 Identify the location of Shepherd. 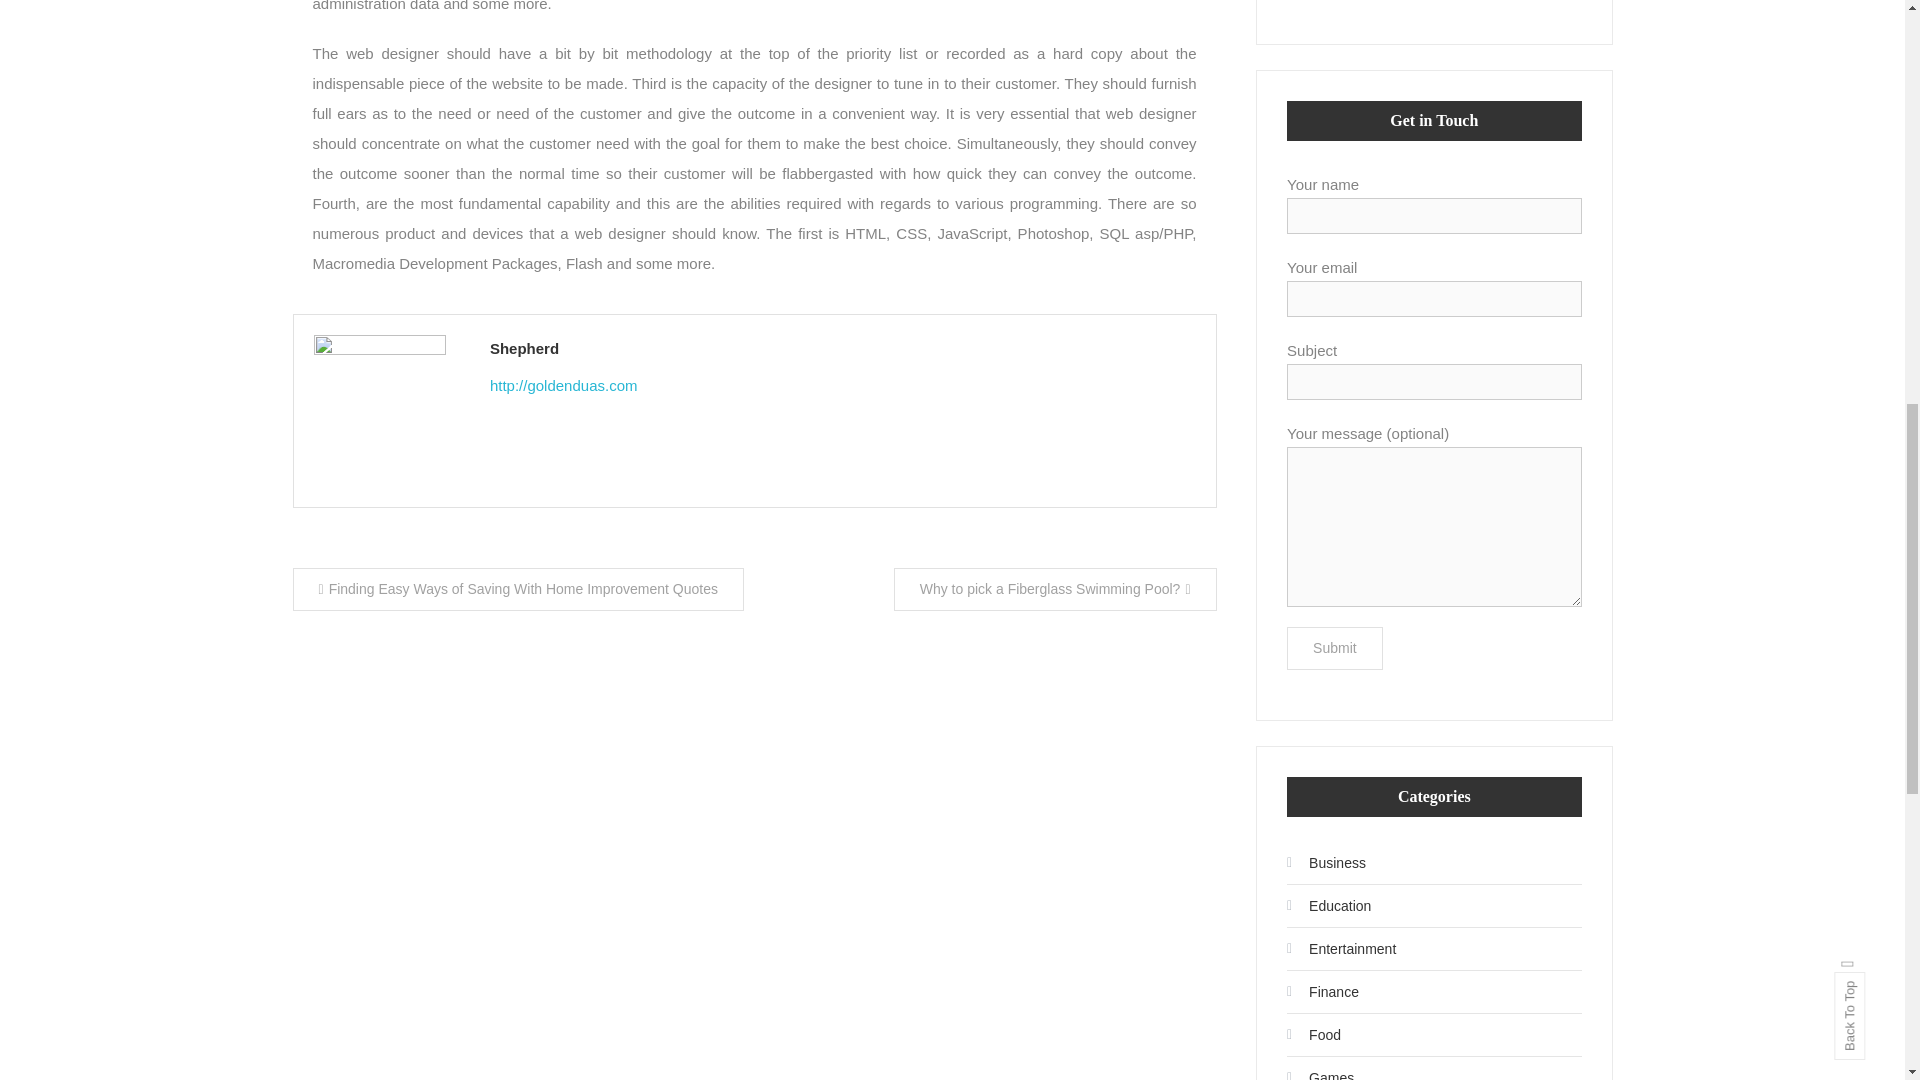
(842, 348).